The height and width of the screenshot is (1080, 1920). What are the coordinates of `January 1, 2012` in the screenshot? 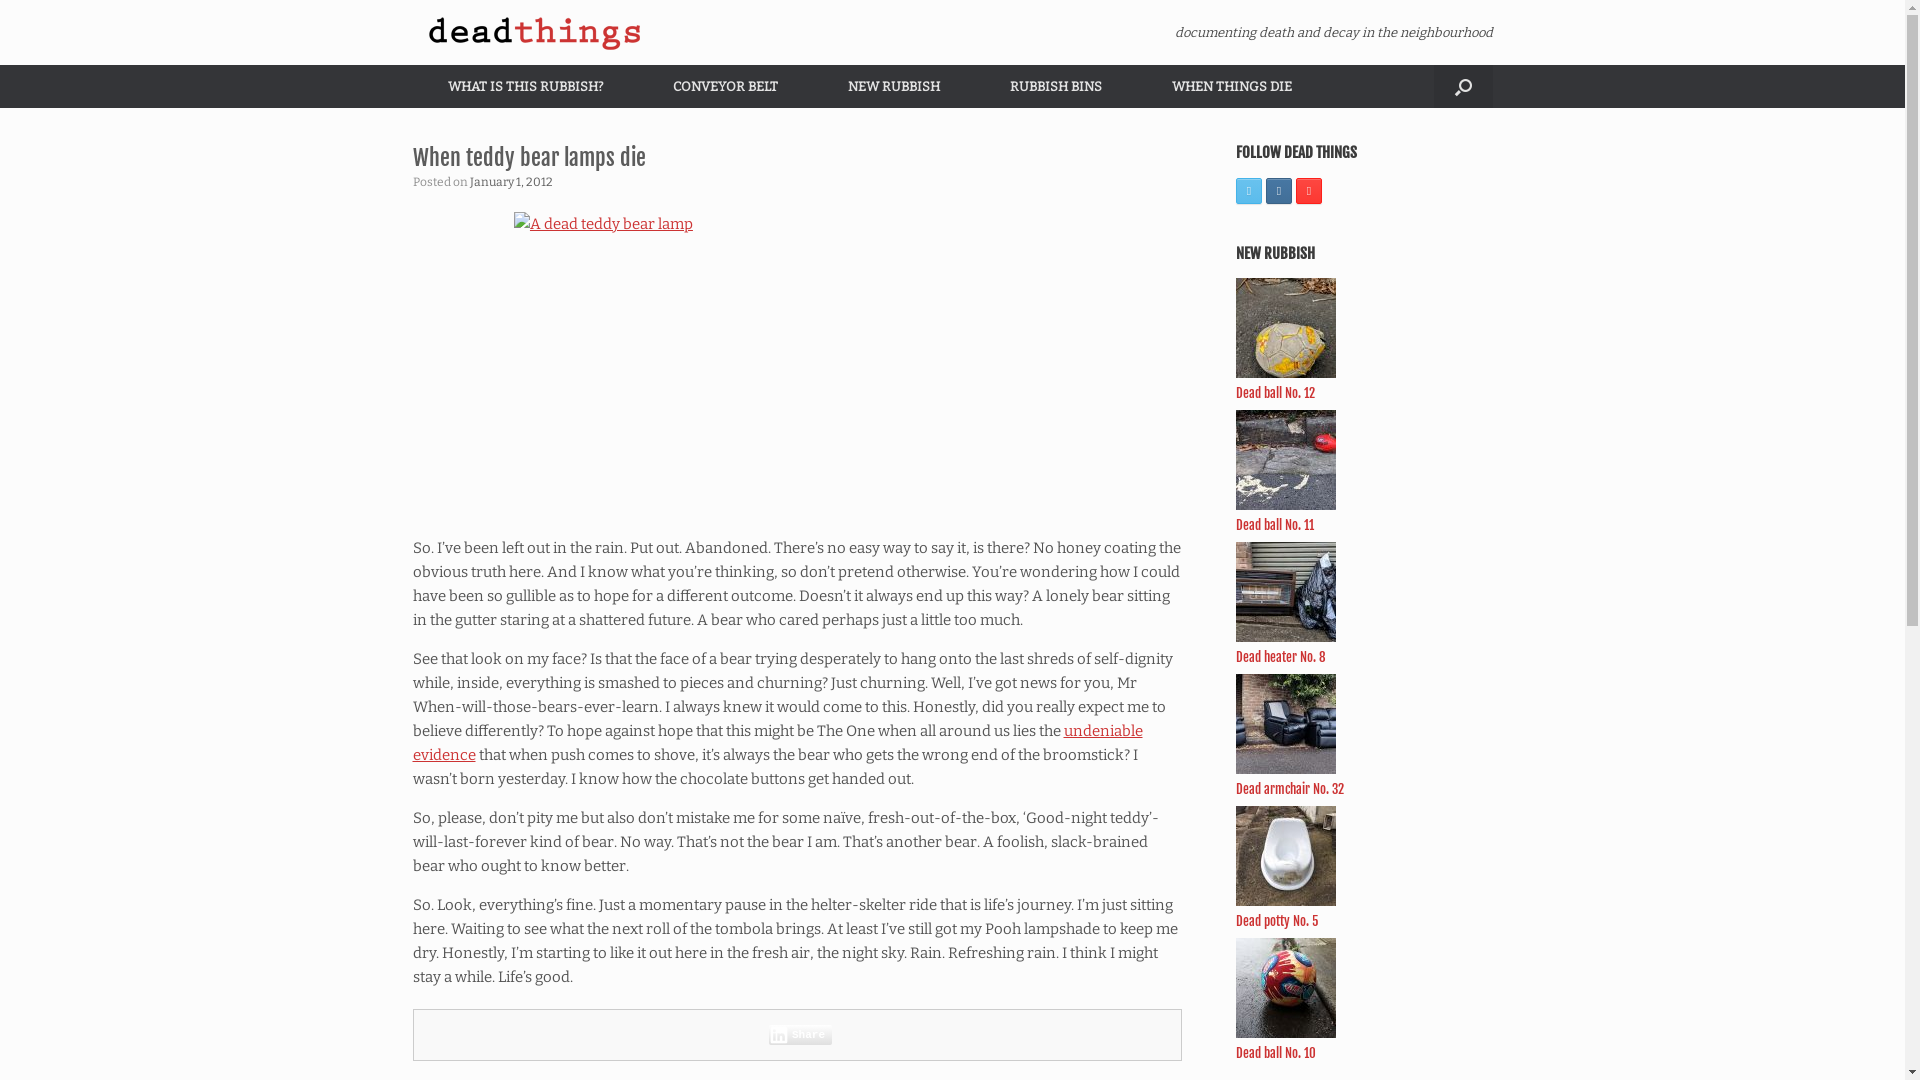 It's located at (512, 182).